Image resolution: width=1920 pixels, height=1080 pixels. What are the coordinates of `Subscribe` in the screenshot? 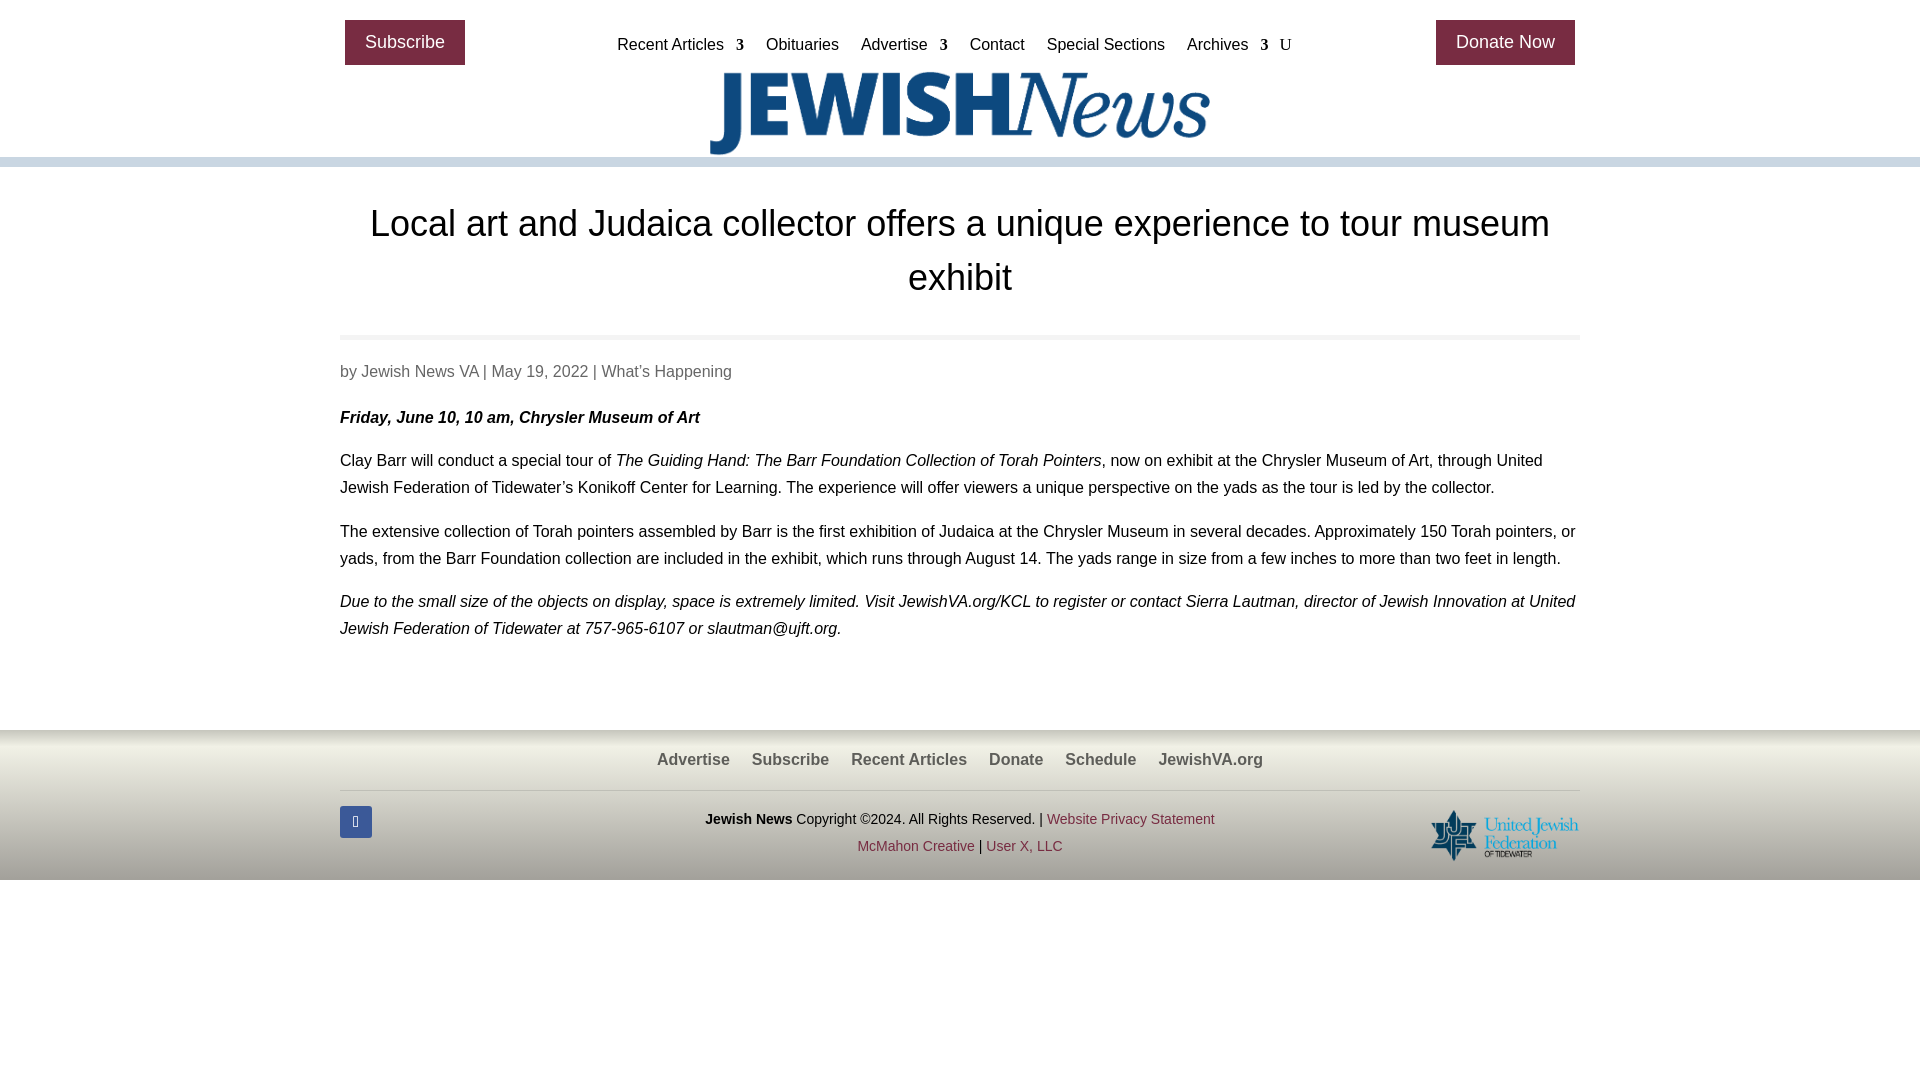 It's located at (404, 42).